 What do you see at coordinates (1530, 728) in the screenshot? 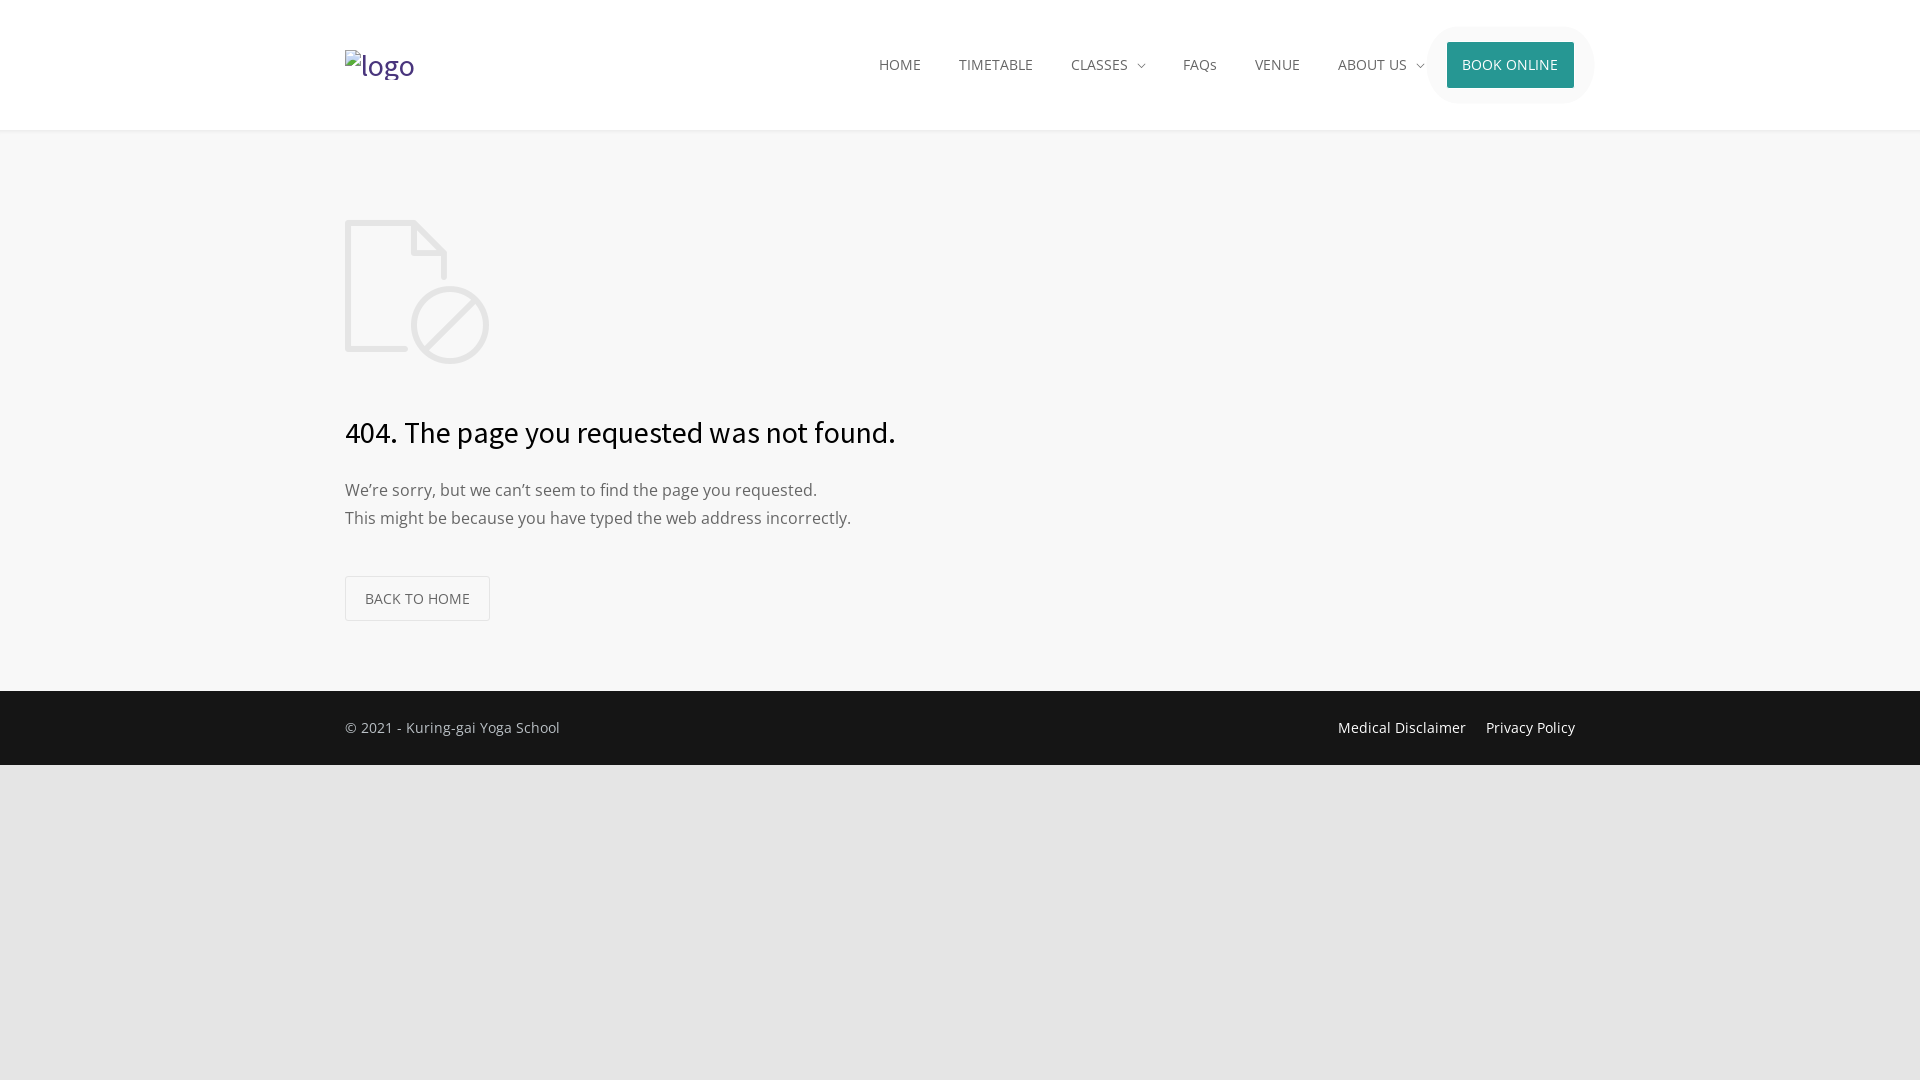
I see `Privacy Policy` at bounding box center [1530, 728].